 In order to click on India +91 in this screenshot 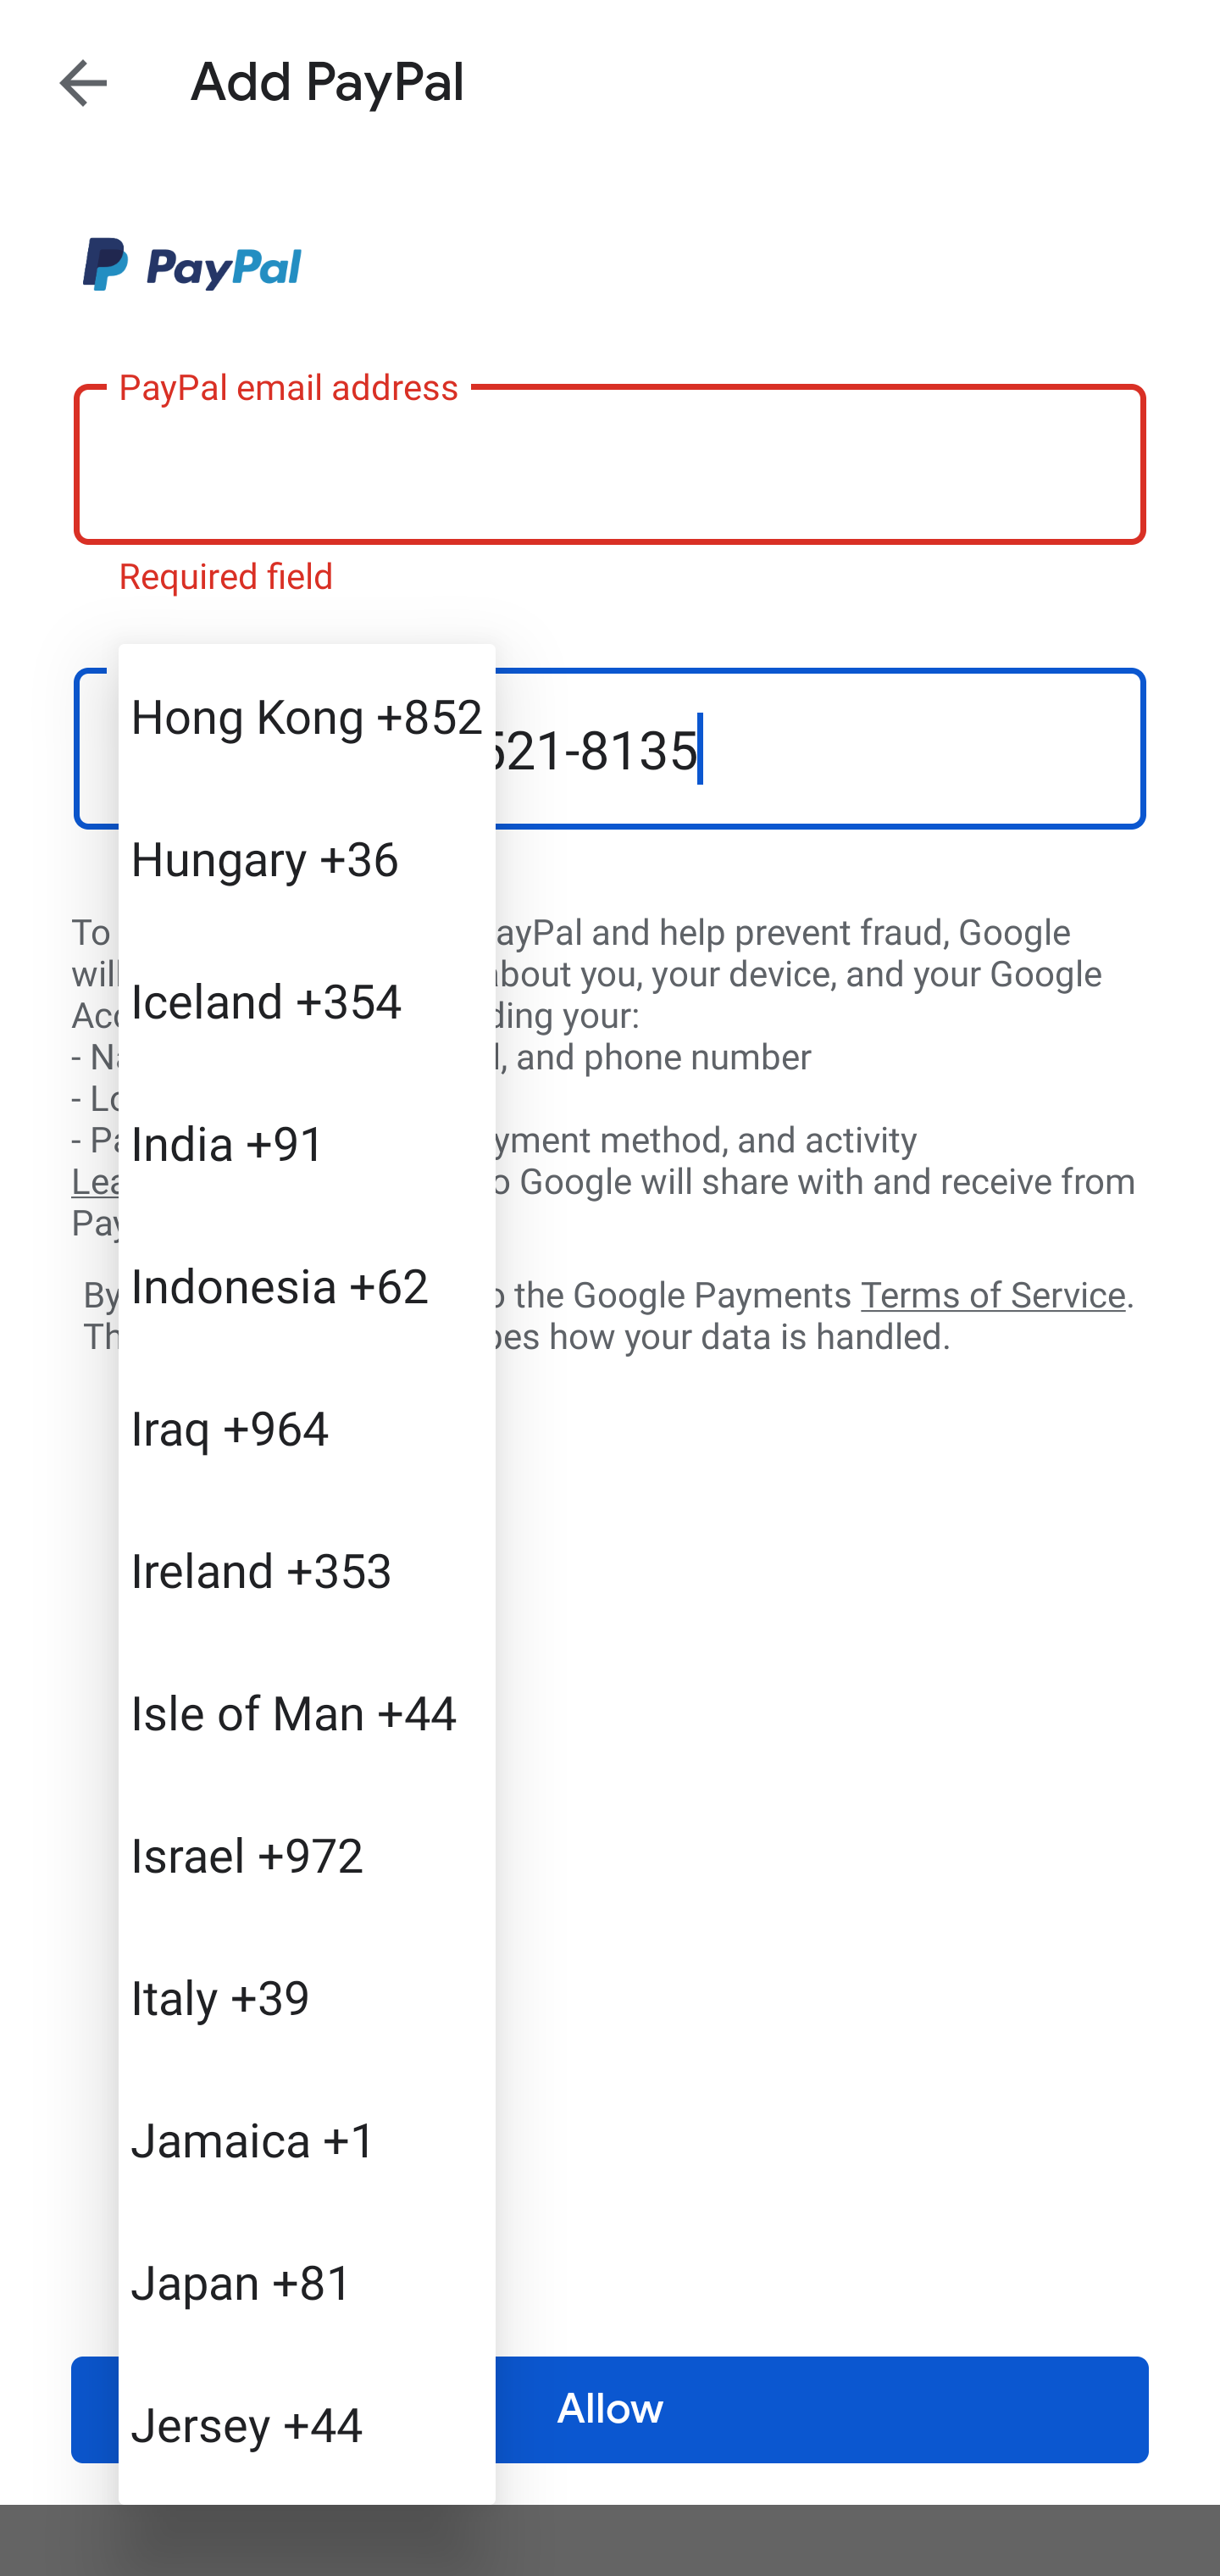, I will do `click(307, 1142)`.